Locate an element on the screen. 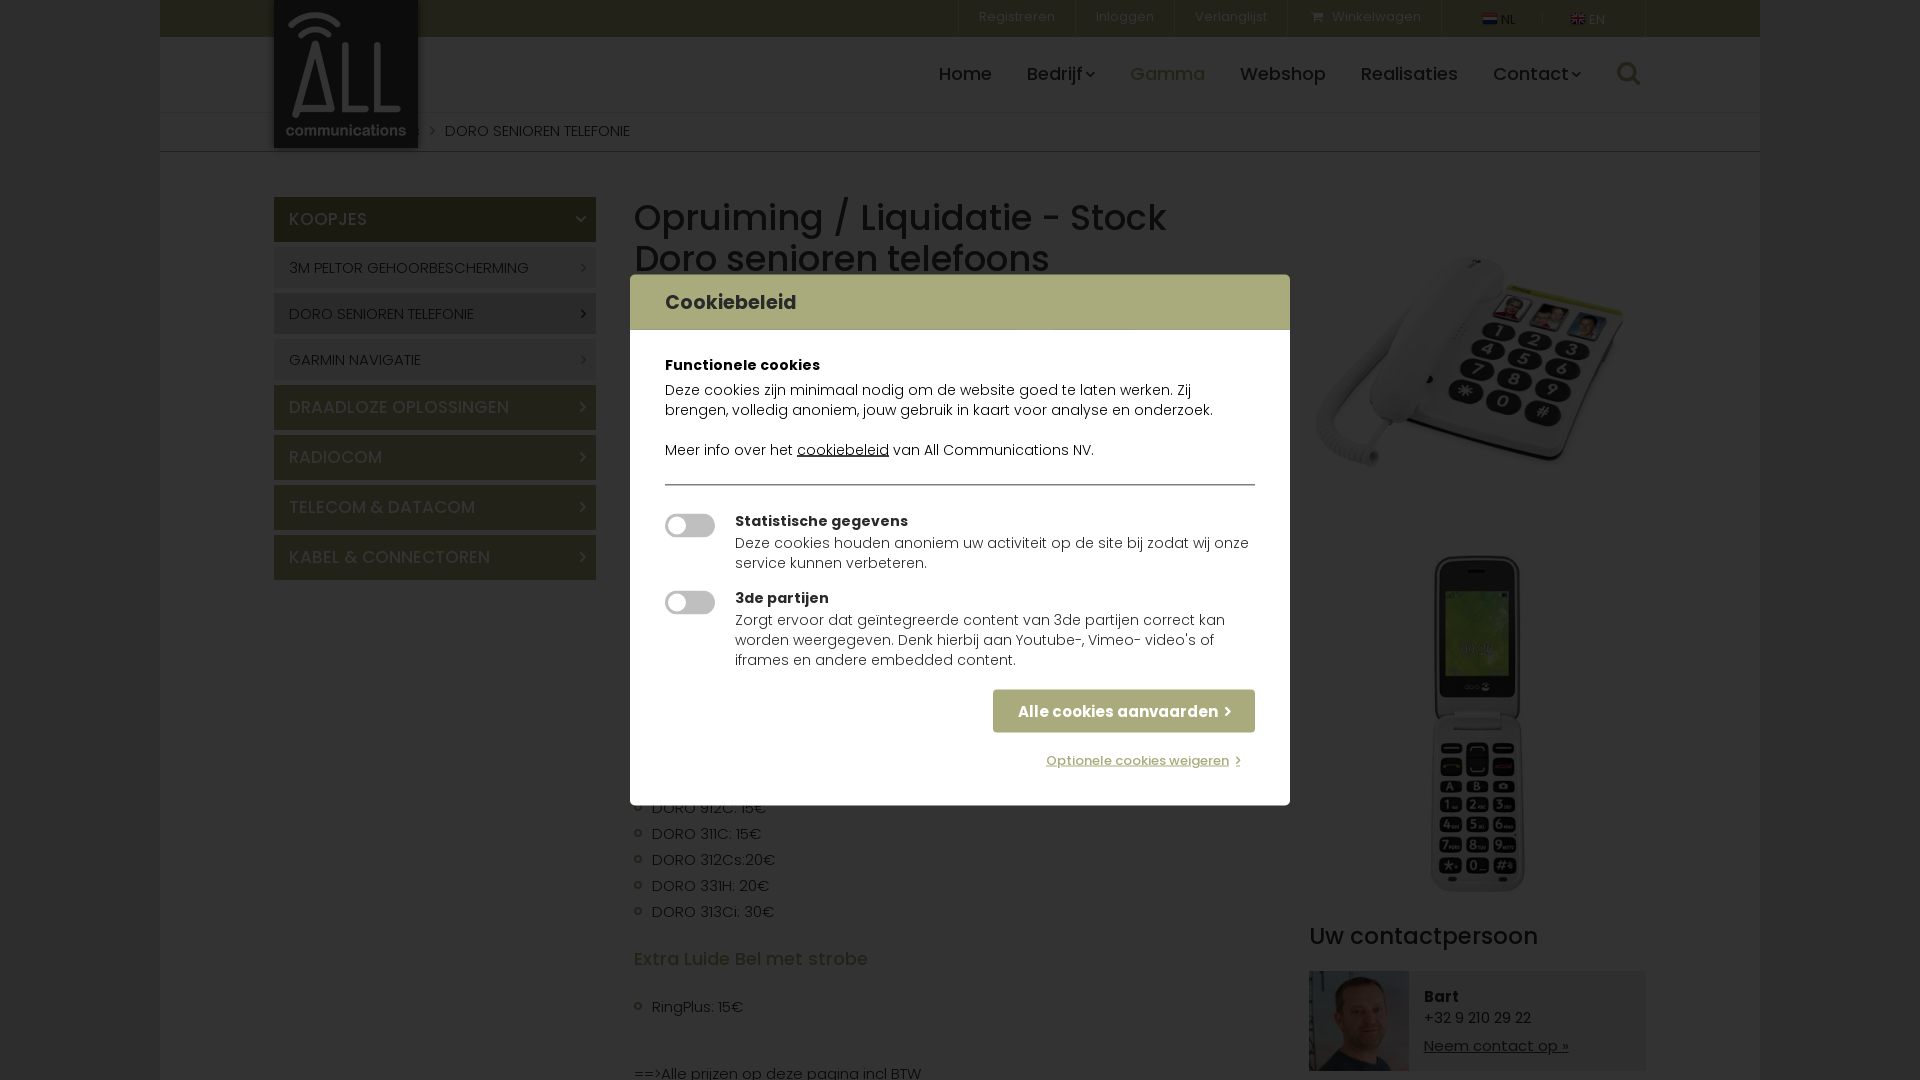 The width and height of the screenshot is (1920, 1080). Inloggen is located at coordinates (1125, 17).